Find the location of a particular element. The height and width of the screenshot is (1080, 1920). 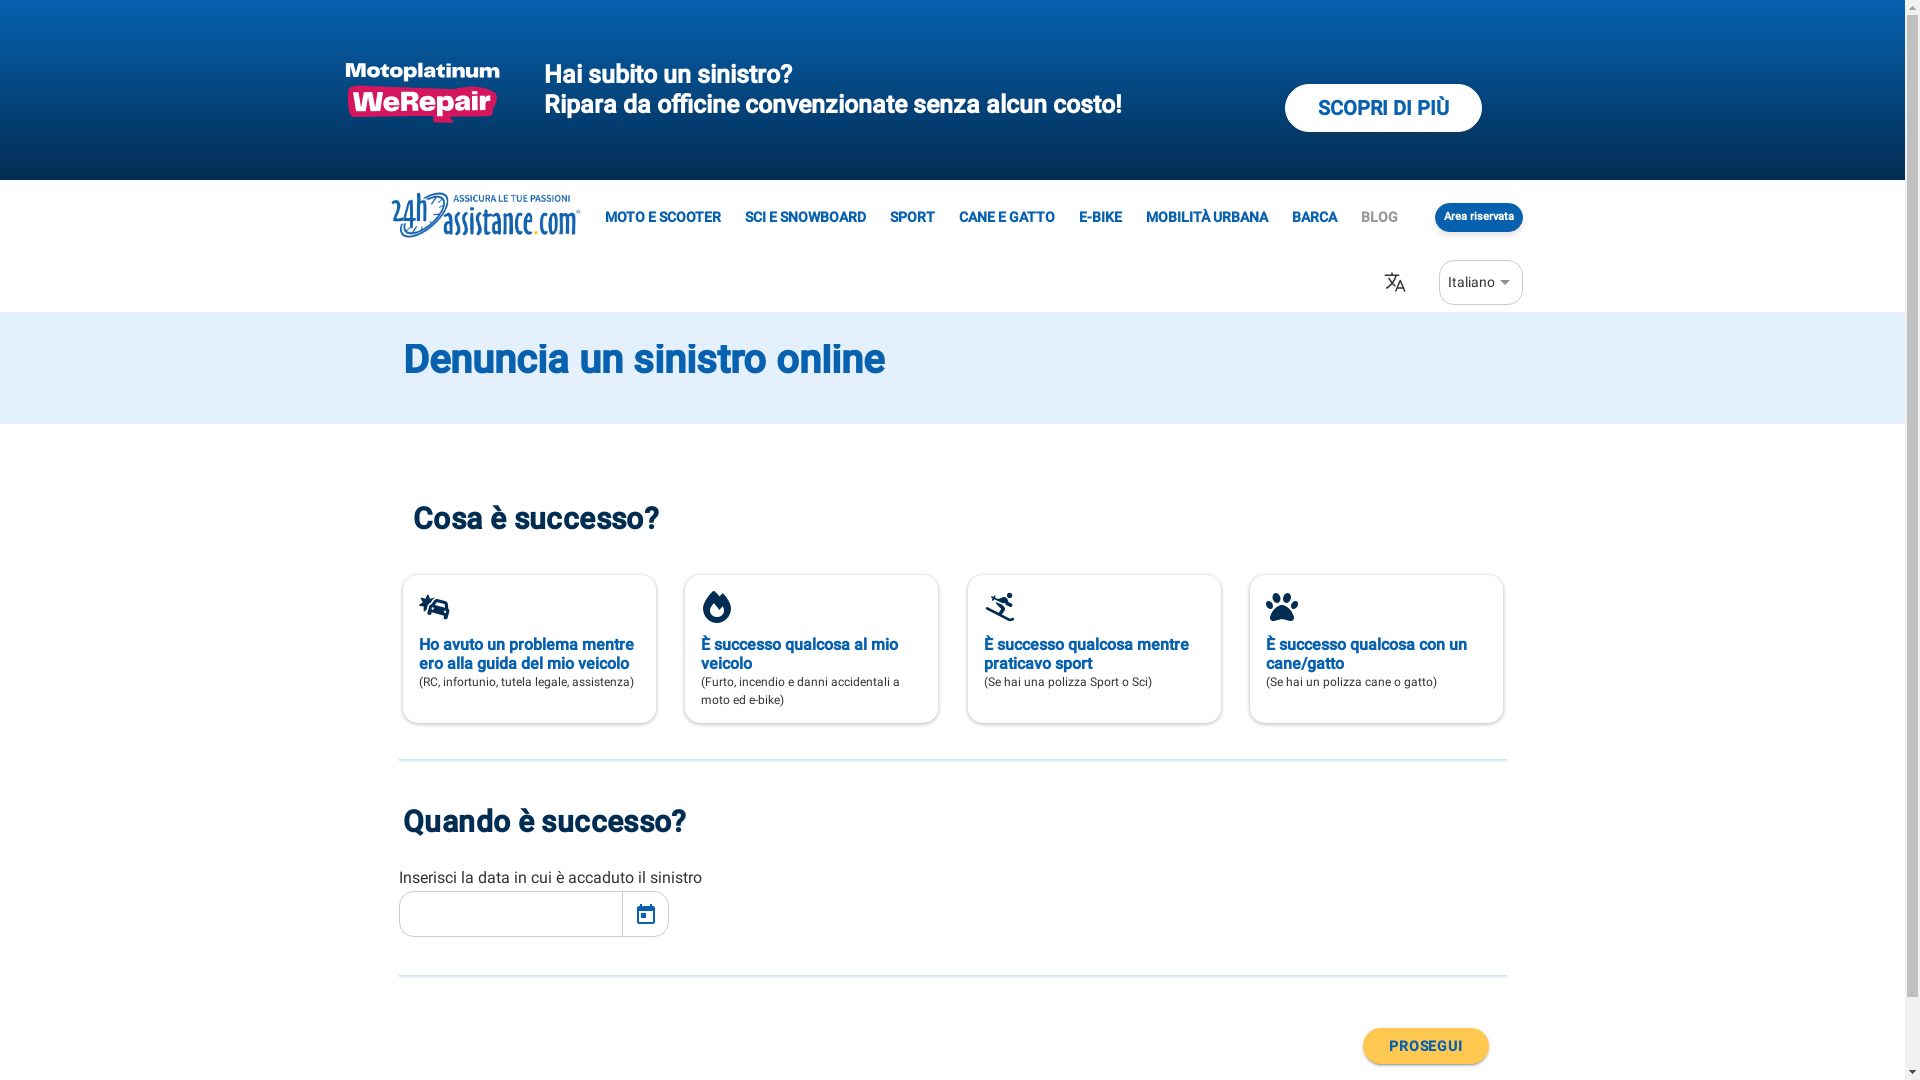

SCI E SNOWBOARD is located at coordinates (804, 218).